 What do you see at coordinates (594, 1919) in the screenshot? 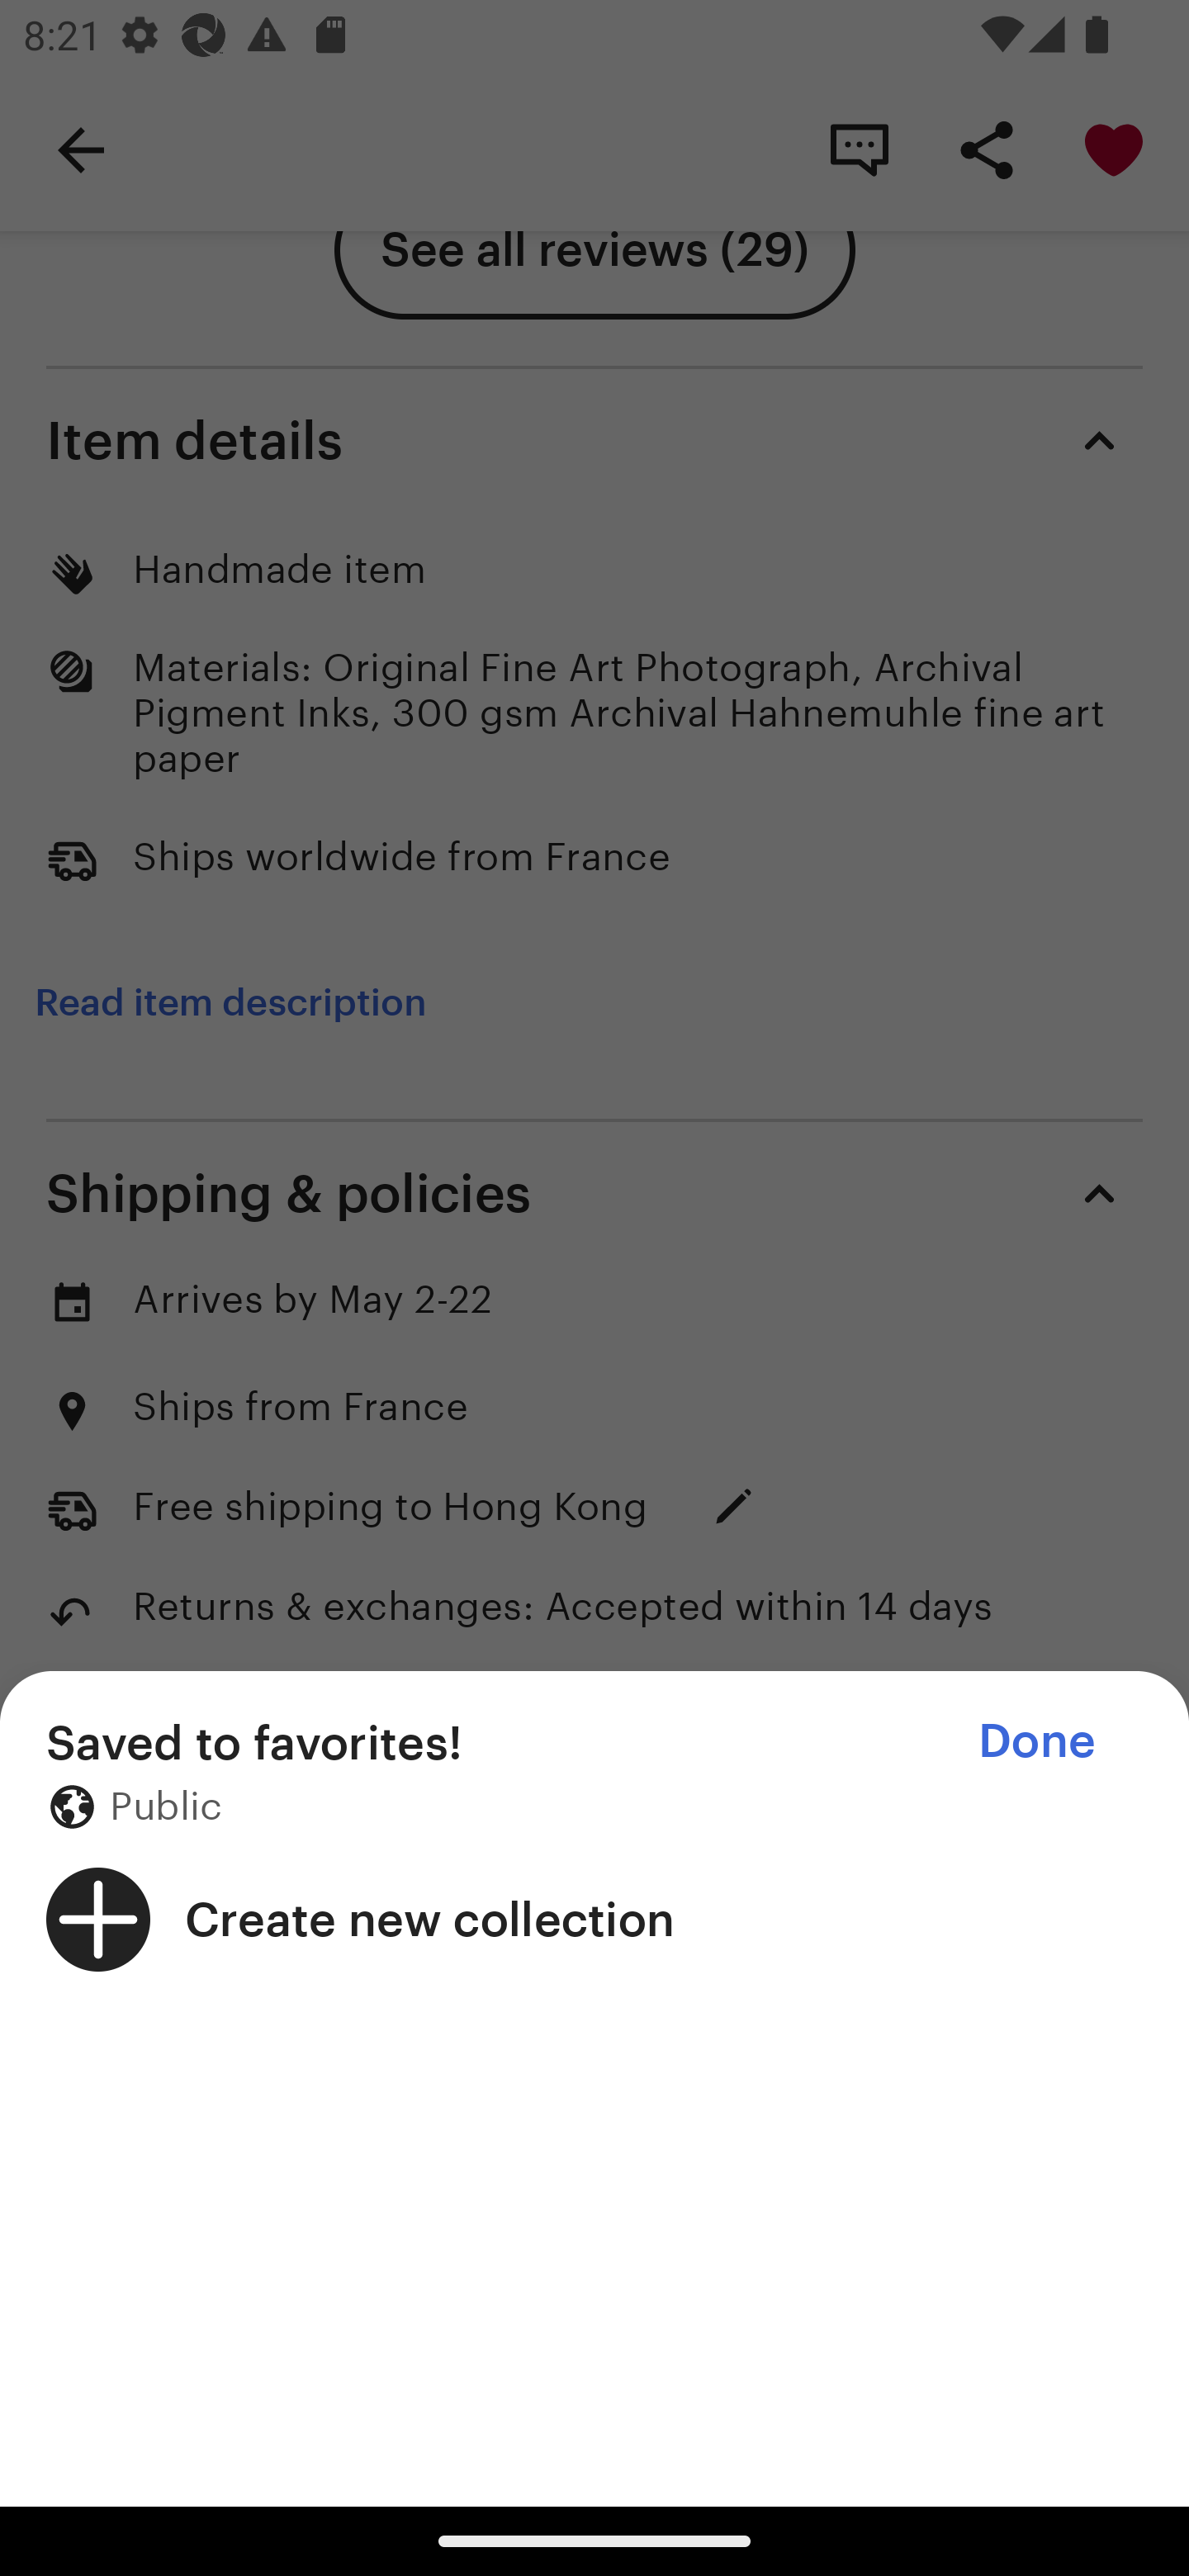
I see `Create new collection` at bounding box center [594, 1919].